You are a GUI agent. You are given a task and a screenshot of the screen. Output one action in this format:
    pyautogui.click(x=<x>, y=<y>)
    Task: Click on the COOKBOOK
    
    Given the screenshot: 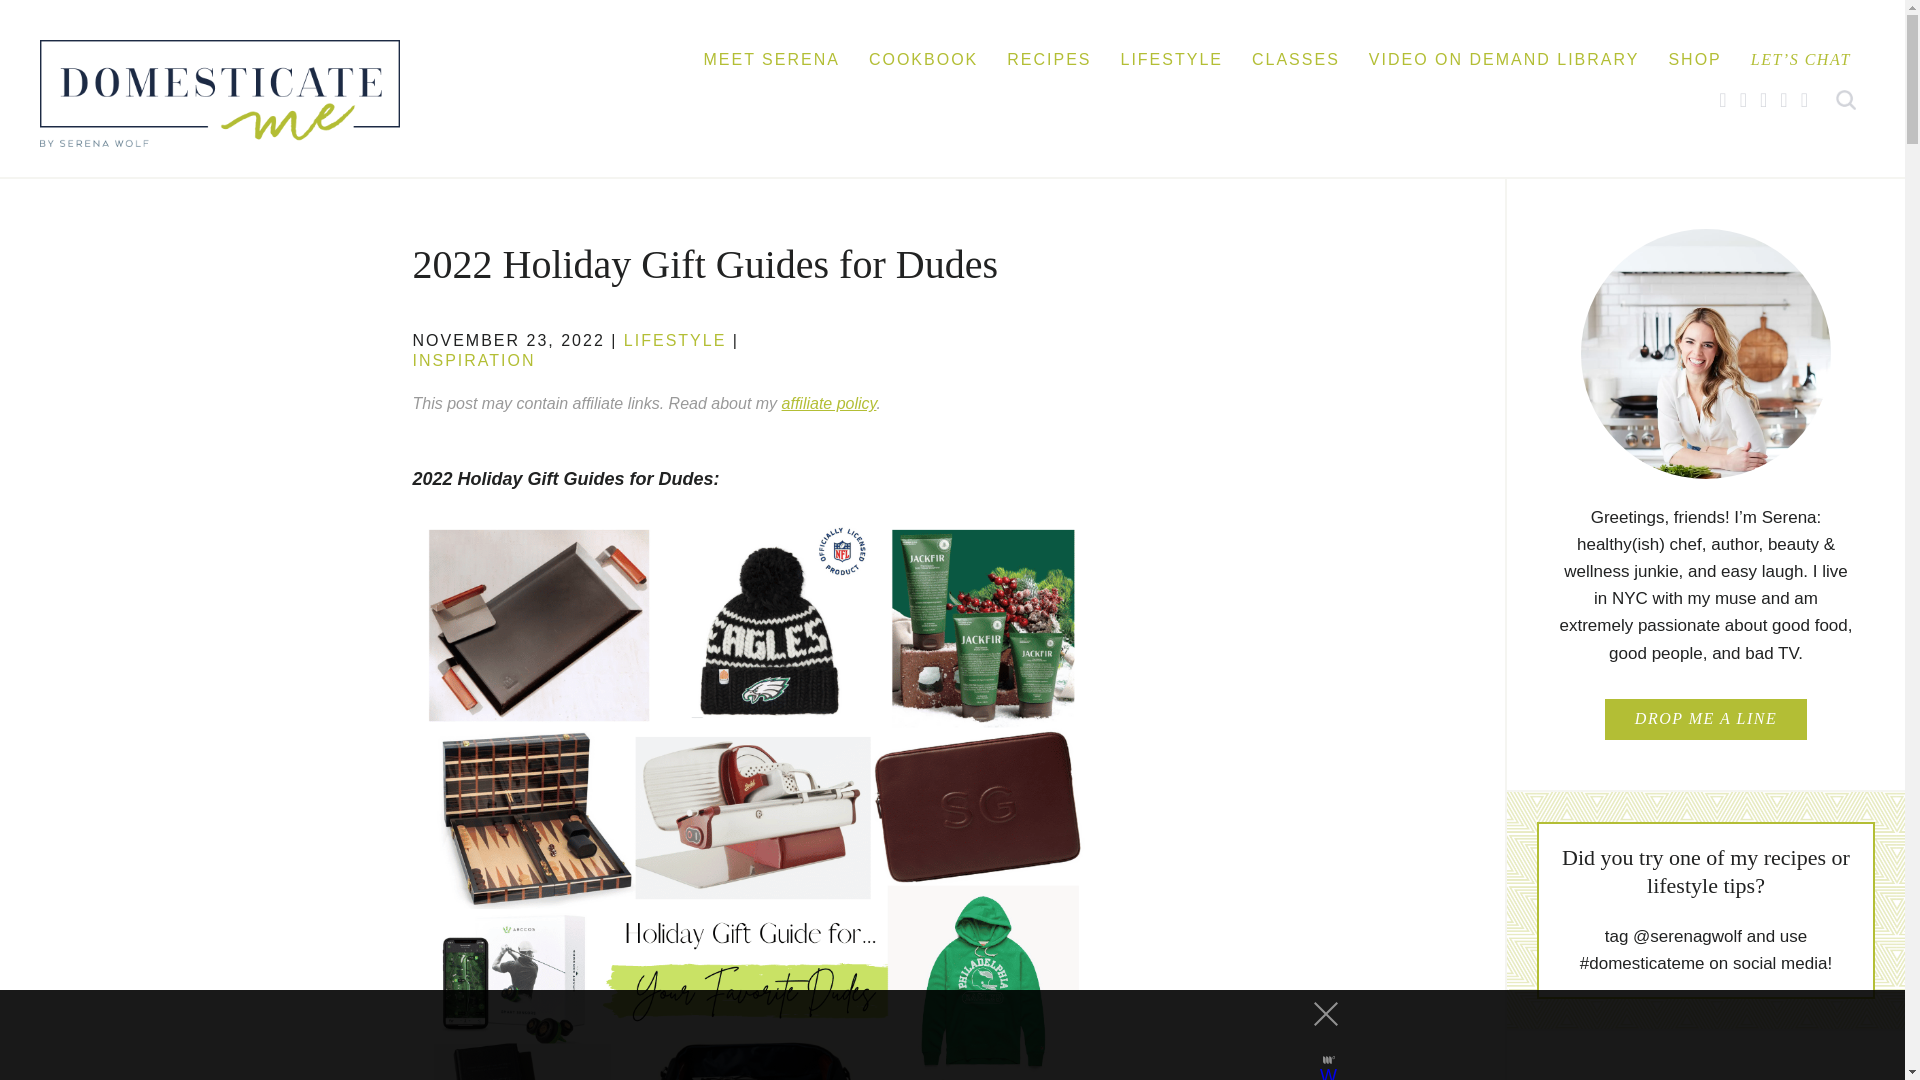 What is the action you would take?
    pyautogui.click(x=923, y=57)
    